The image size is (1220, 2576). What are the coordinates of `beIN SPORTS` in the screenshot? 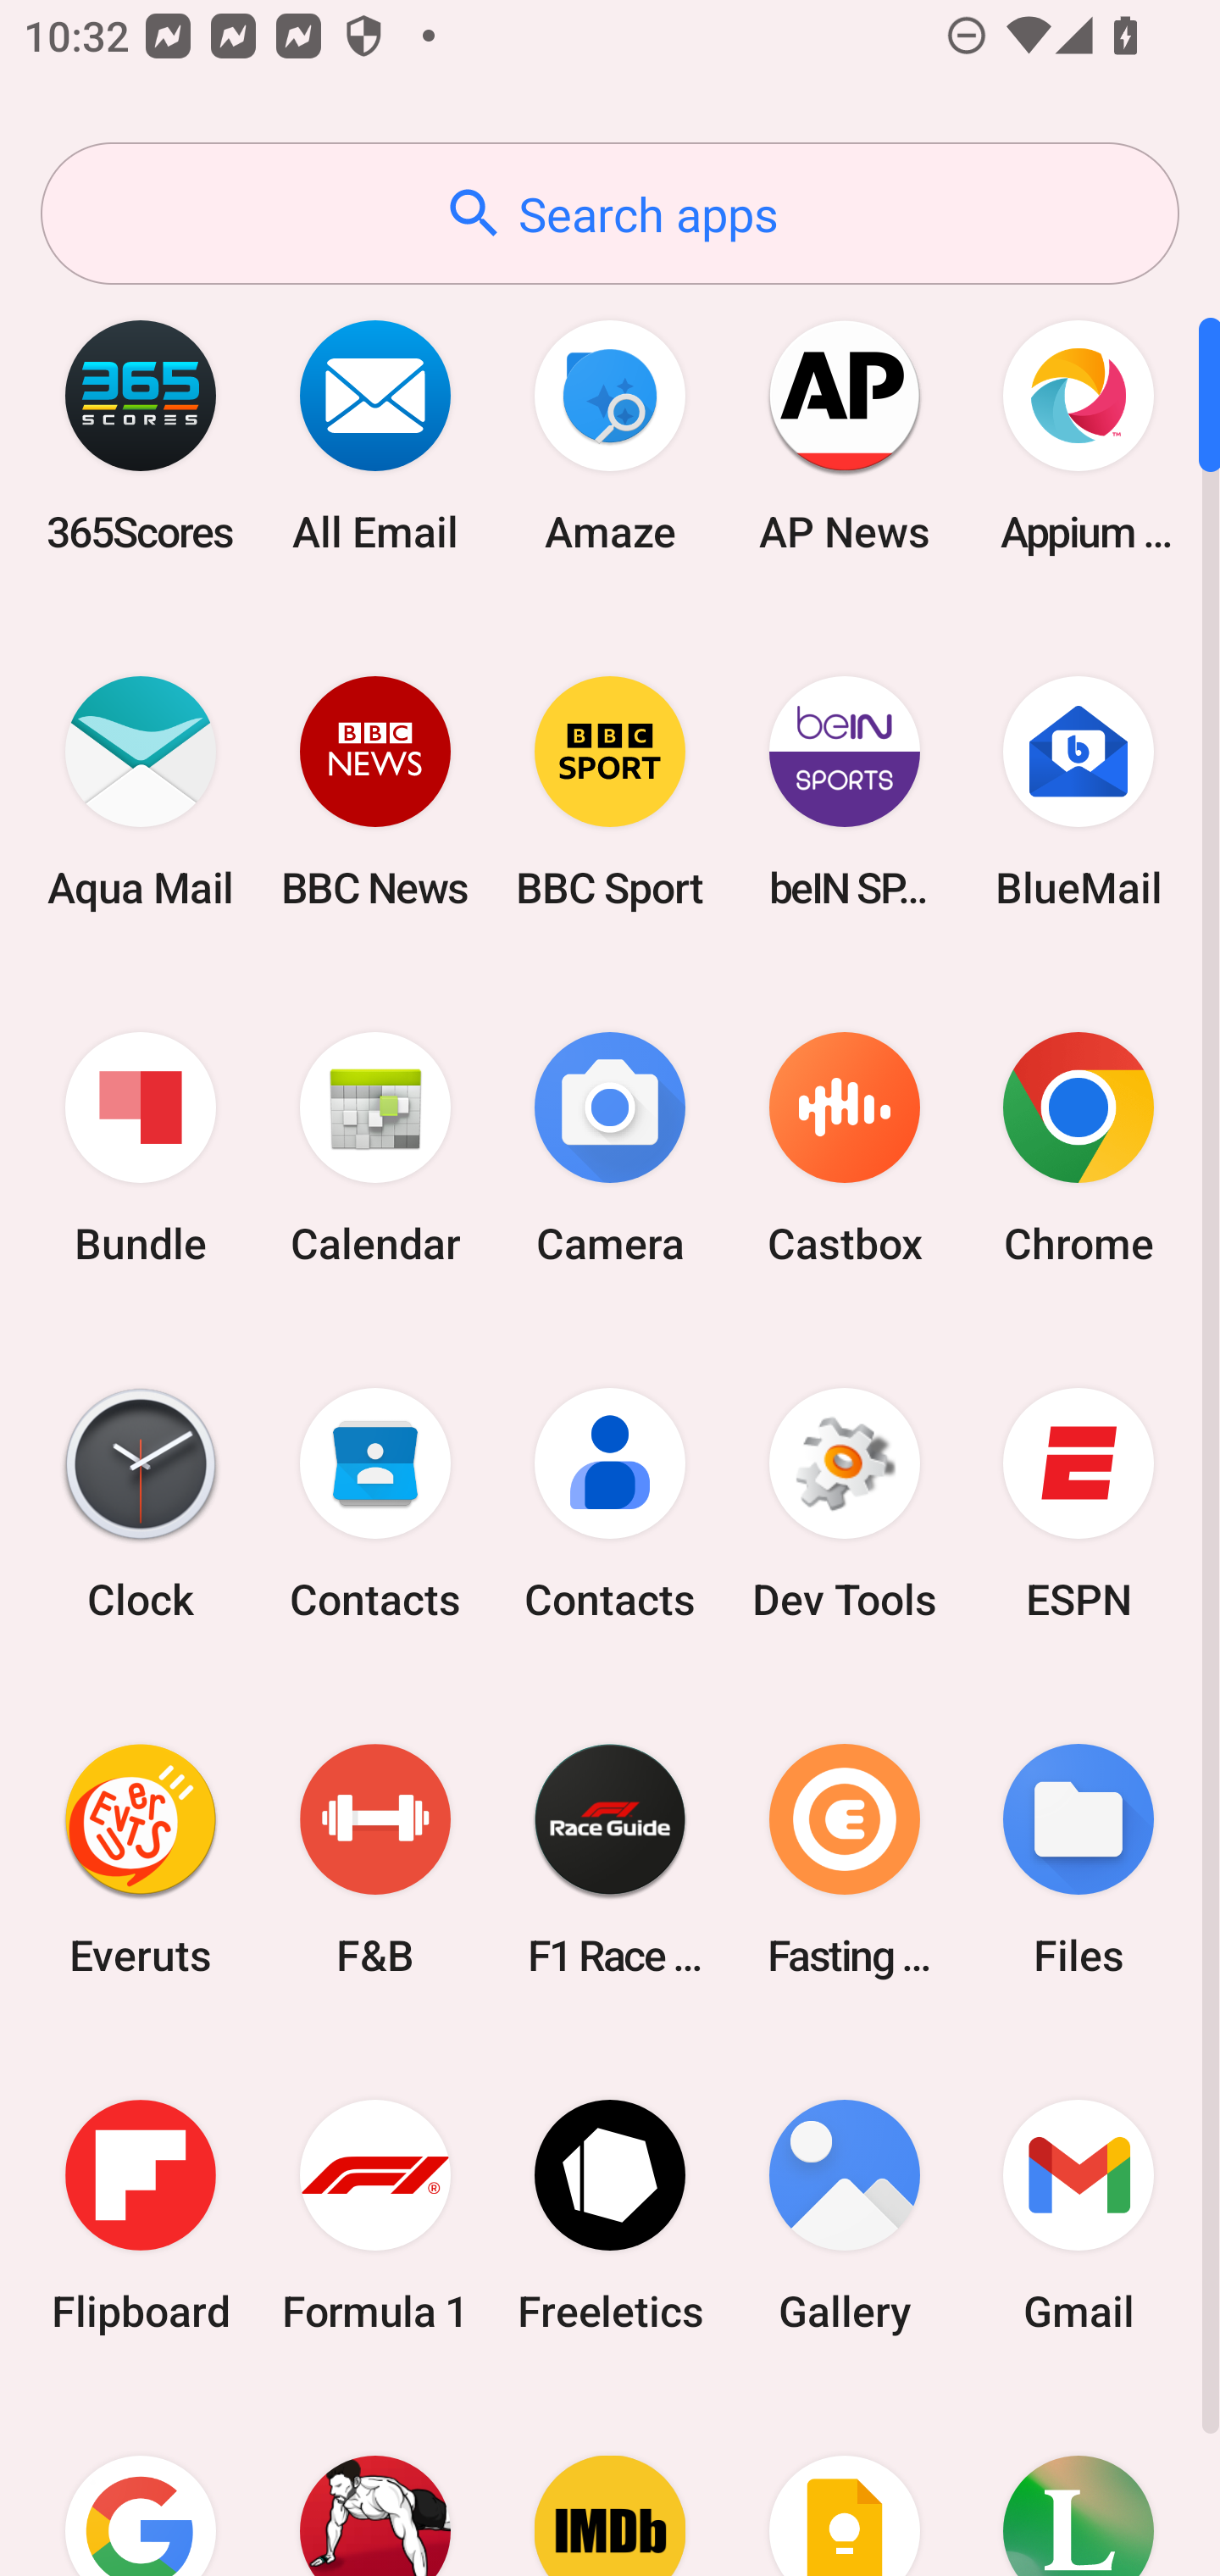 It's located at (844, 791).